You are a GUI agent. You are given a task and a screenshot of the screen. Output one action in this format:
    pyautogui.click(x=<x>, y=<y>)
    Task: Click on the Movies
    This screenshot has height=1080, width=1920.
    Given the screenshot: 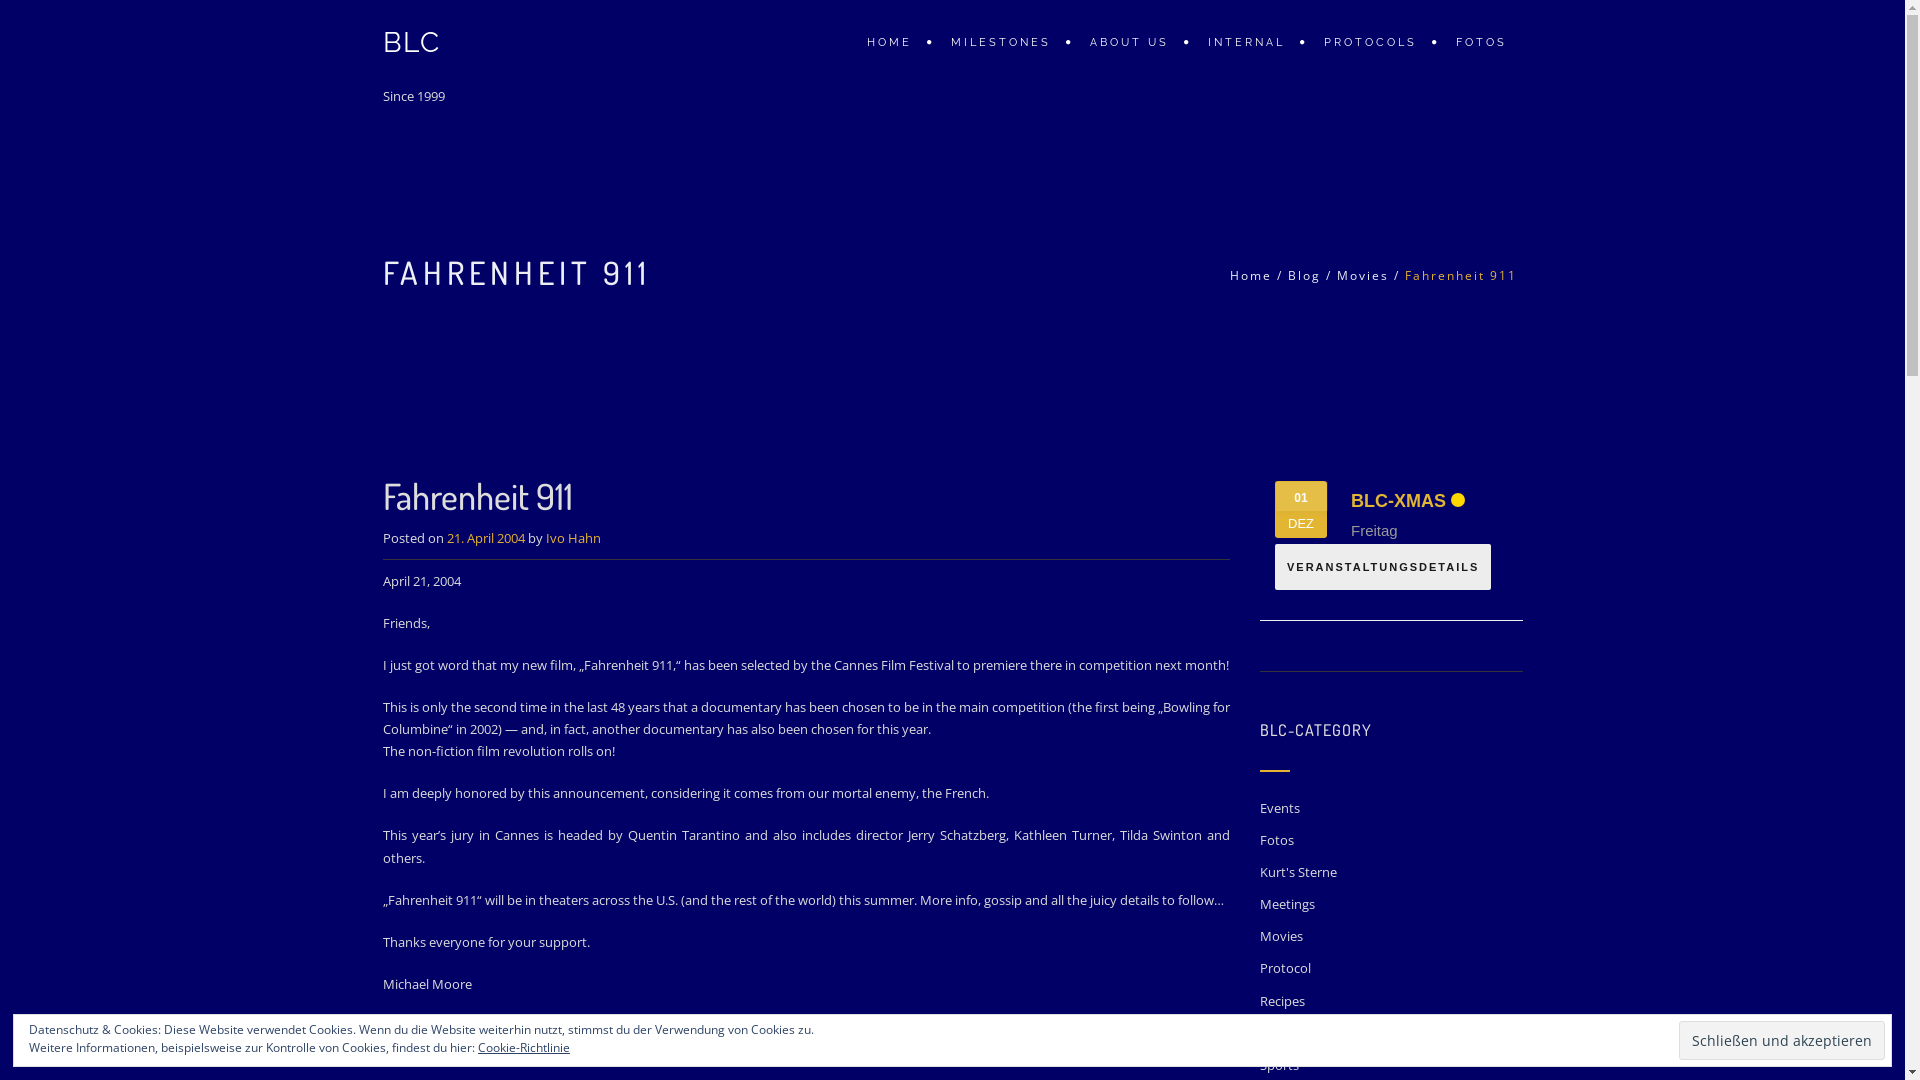 What is the action you would take?
    pyautogui.click(x=616, y=1056)
    